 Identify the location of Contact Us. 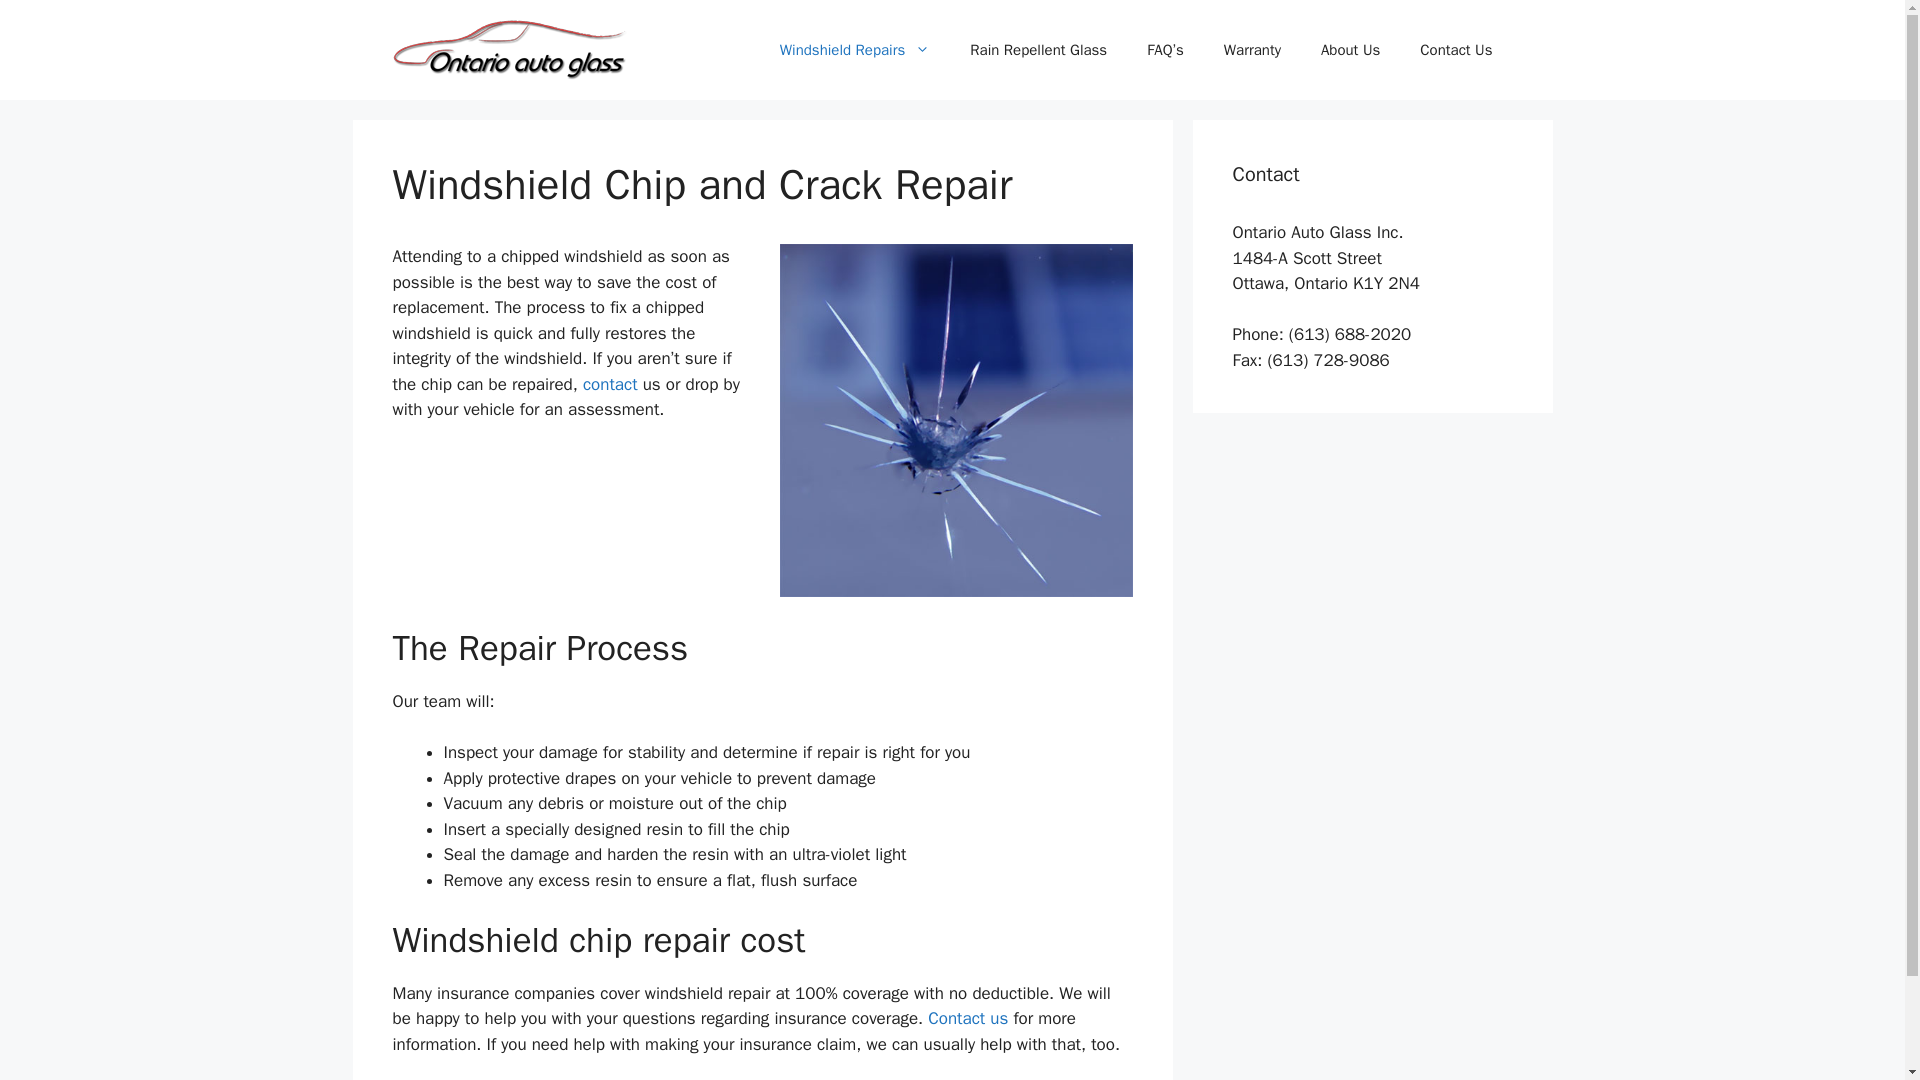
(610, 384).